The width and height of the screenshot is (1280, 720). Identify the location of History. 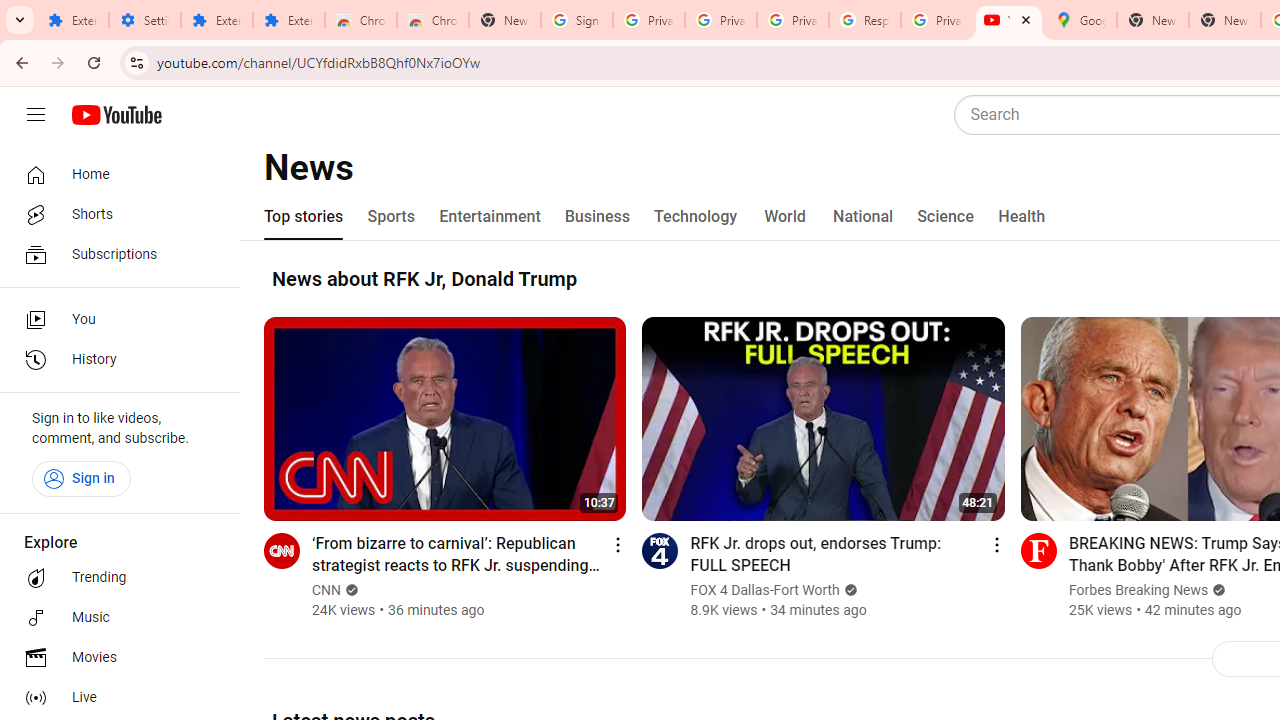
(114, 360).